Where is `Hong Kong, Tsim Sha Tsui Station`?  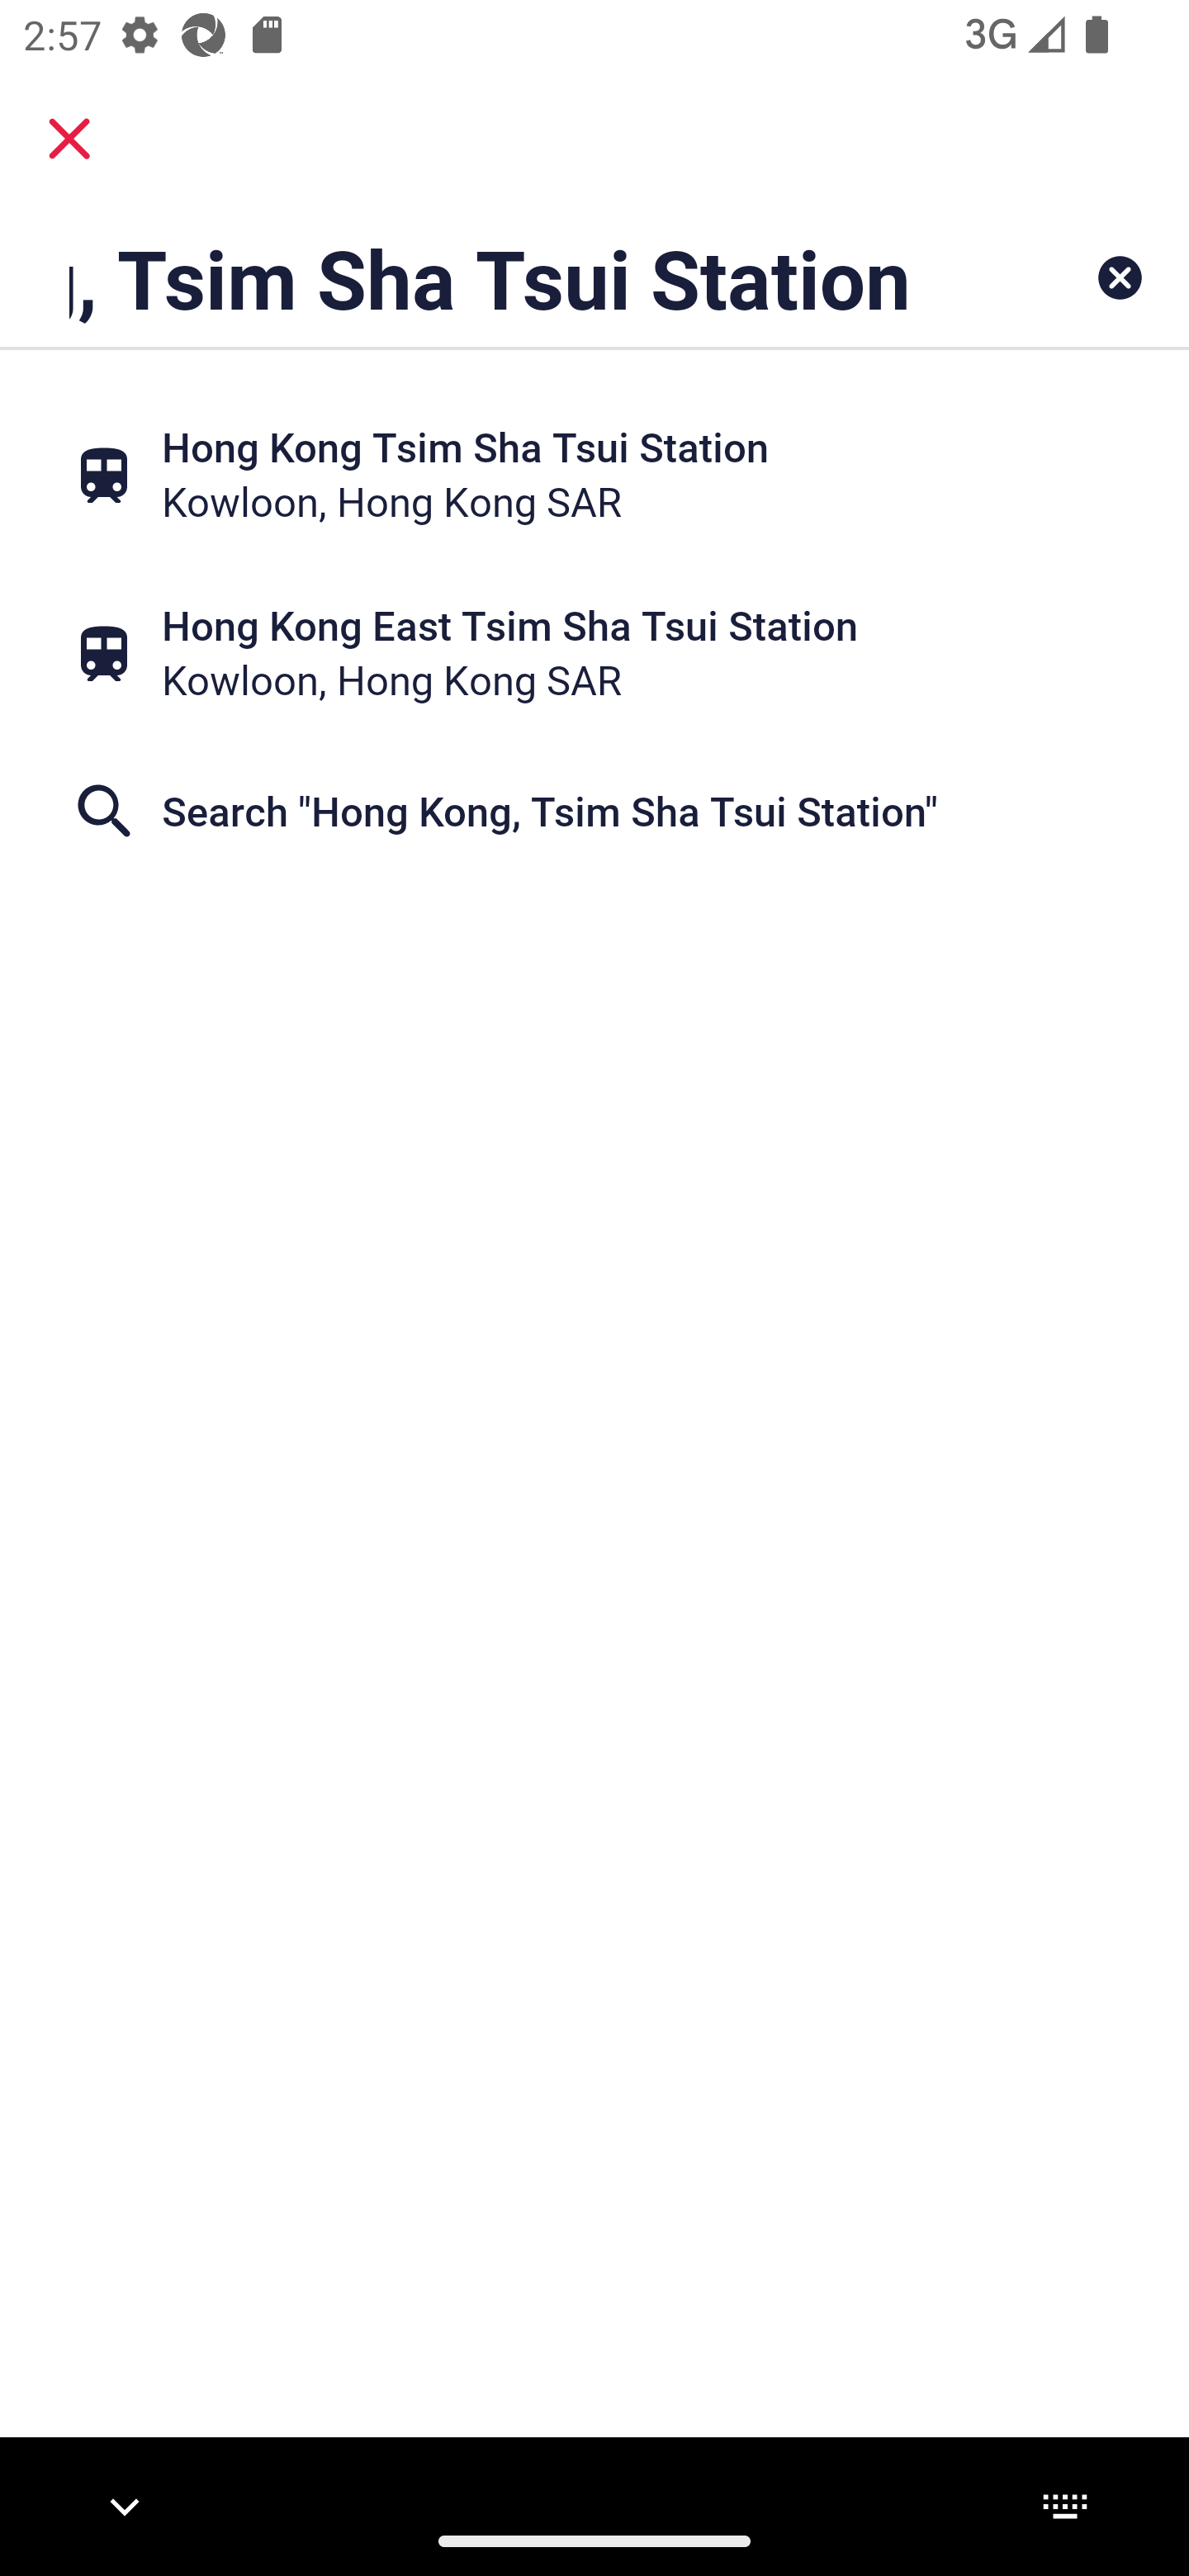
Hong Kong, Tsim Sha Tsui Station is located at coordinates (490, 277).